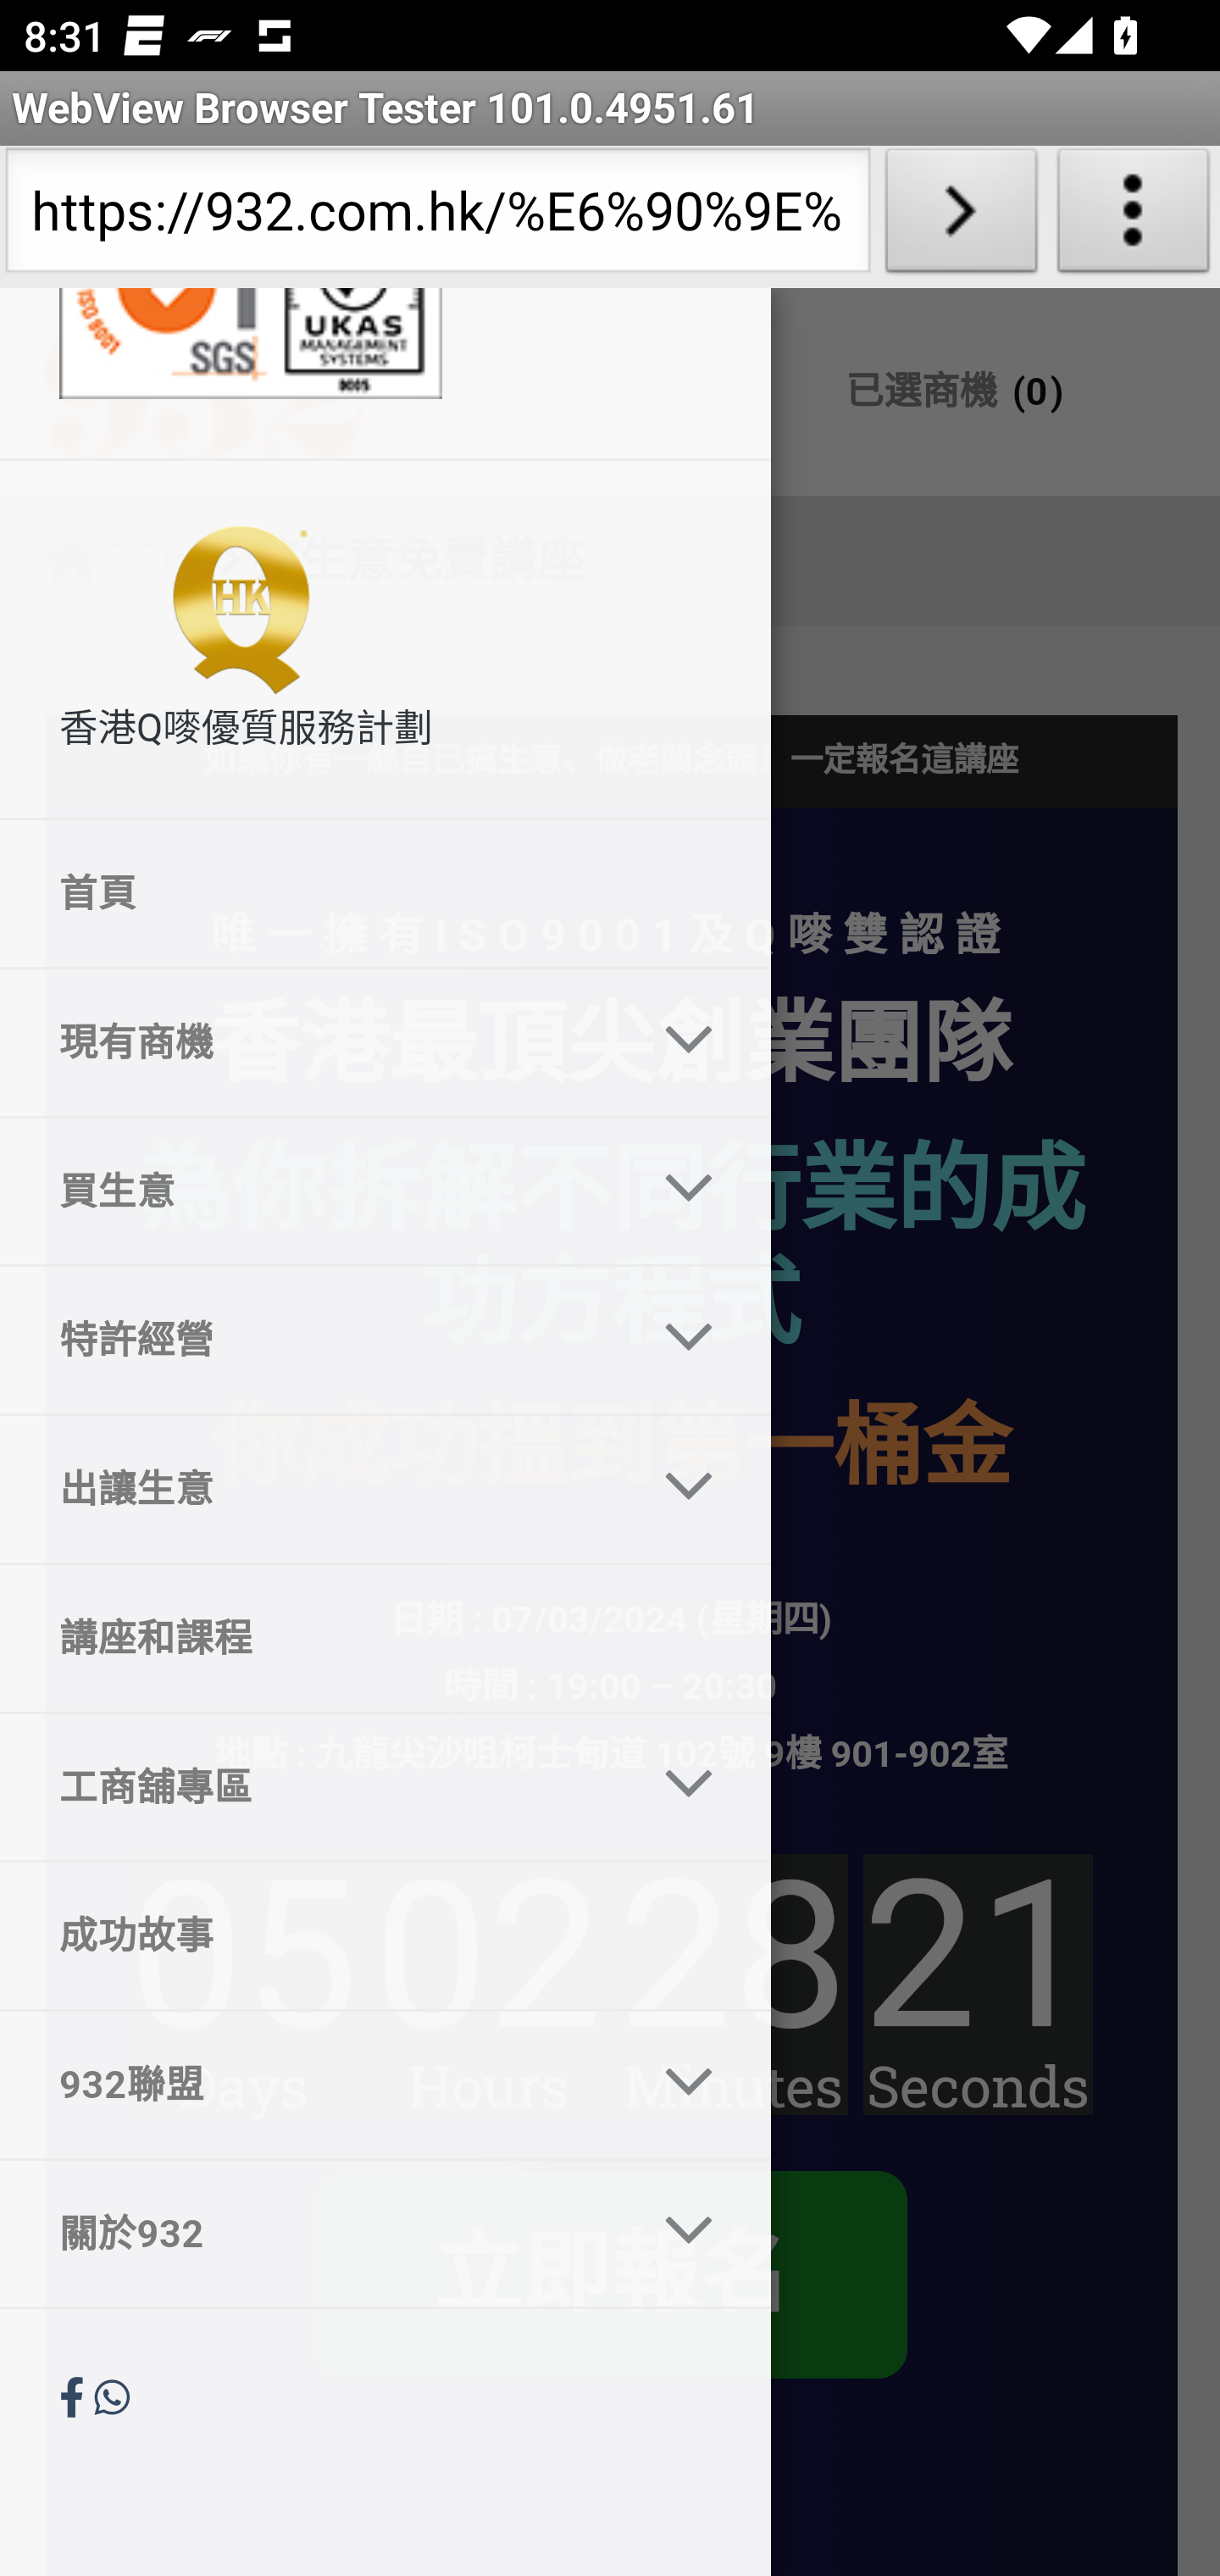 The image size is (1220, 2576). Describe the element at coordinates (112, 2398) in the screenshot. I see `` at that location.